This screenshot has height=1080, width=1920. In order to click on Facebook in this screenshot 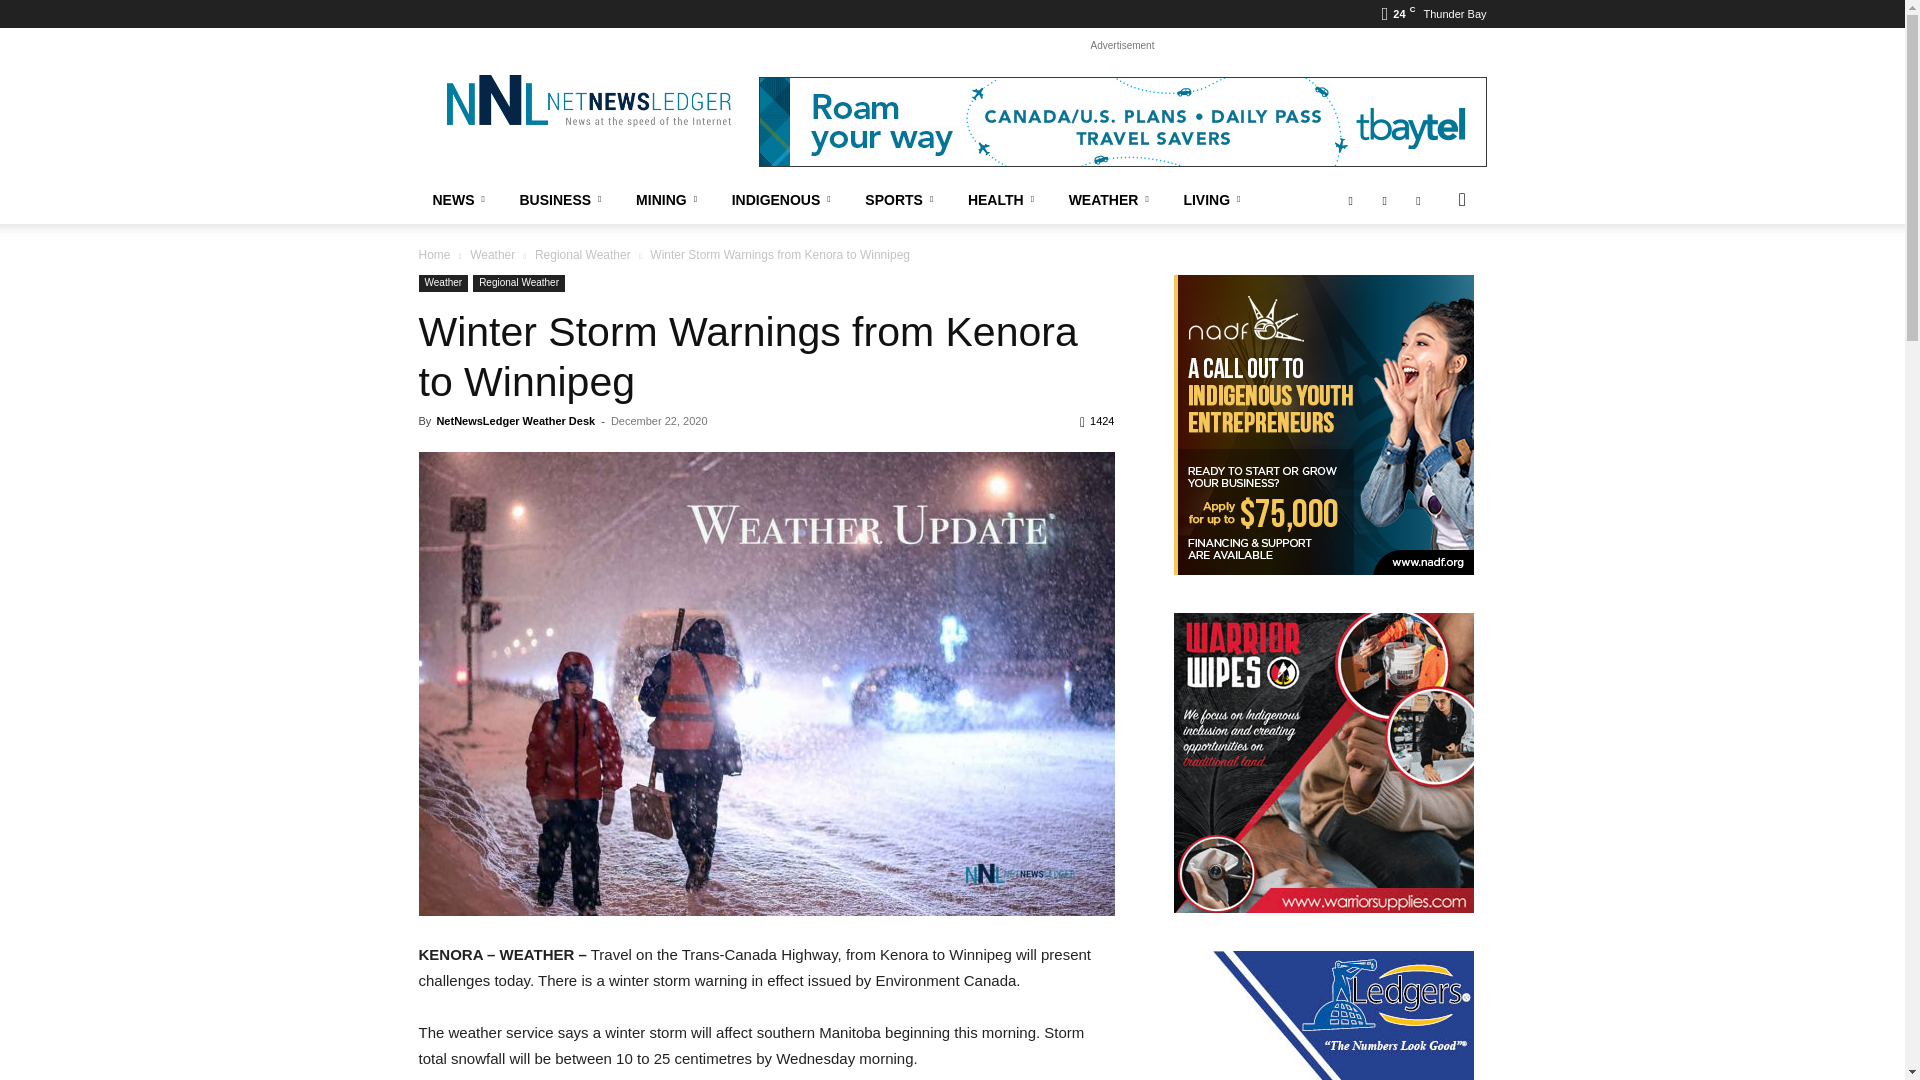, I will do `click(1350, 200)`.